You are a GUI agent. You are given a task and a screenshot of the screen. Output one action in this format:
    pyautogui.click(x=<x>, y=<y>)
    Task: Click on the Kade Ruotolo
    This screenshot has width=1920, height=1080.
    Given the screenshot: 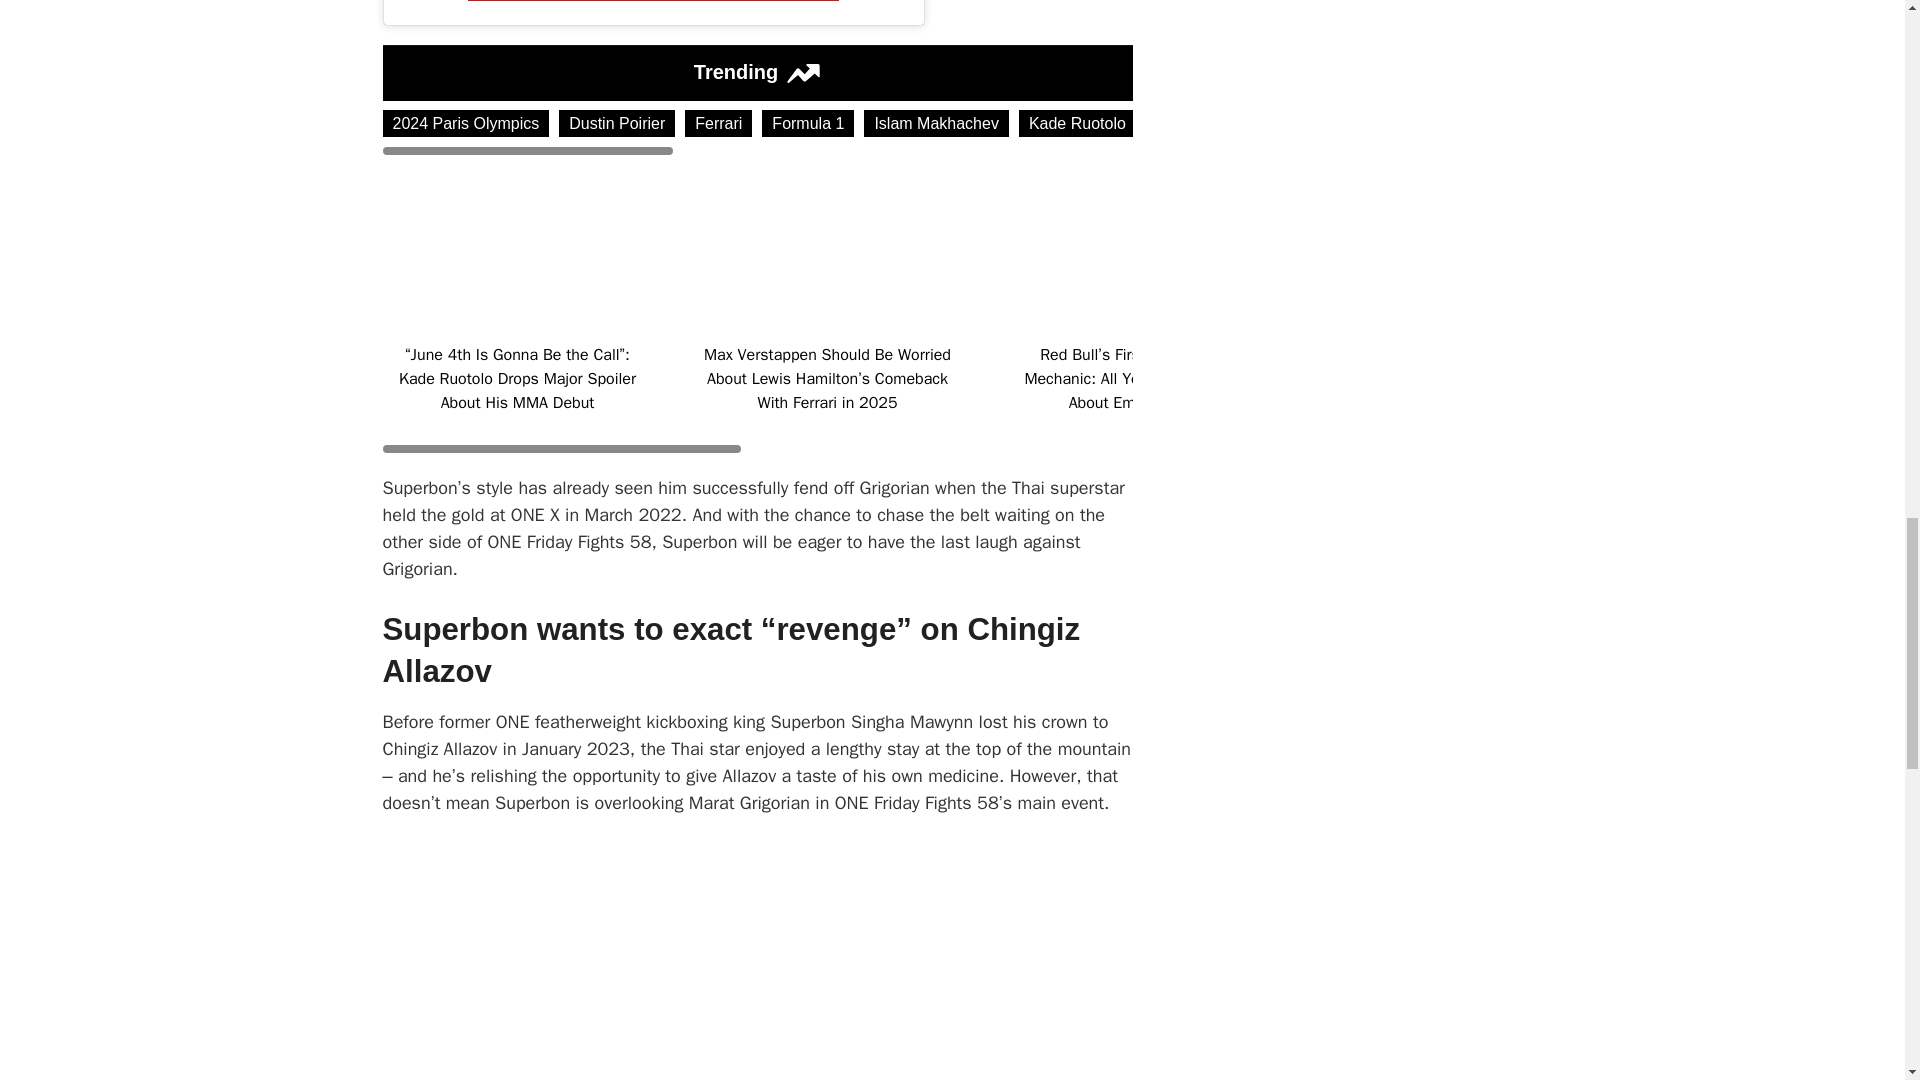 What is the action you would take?
    pyautogui.click(x=1078, y=124)
    